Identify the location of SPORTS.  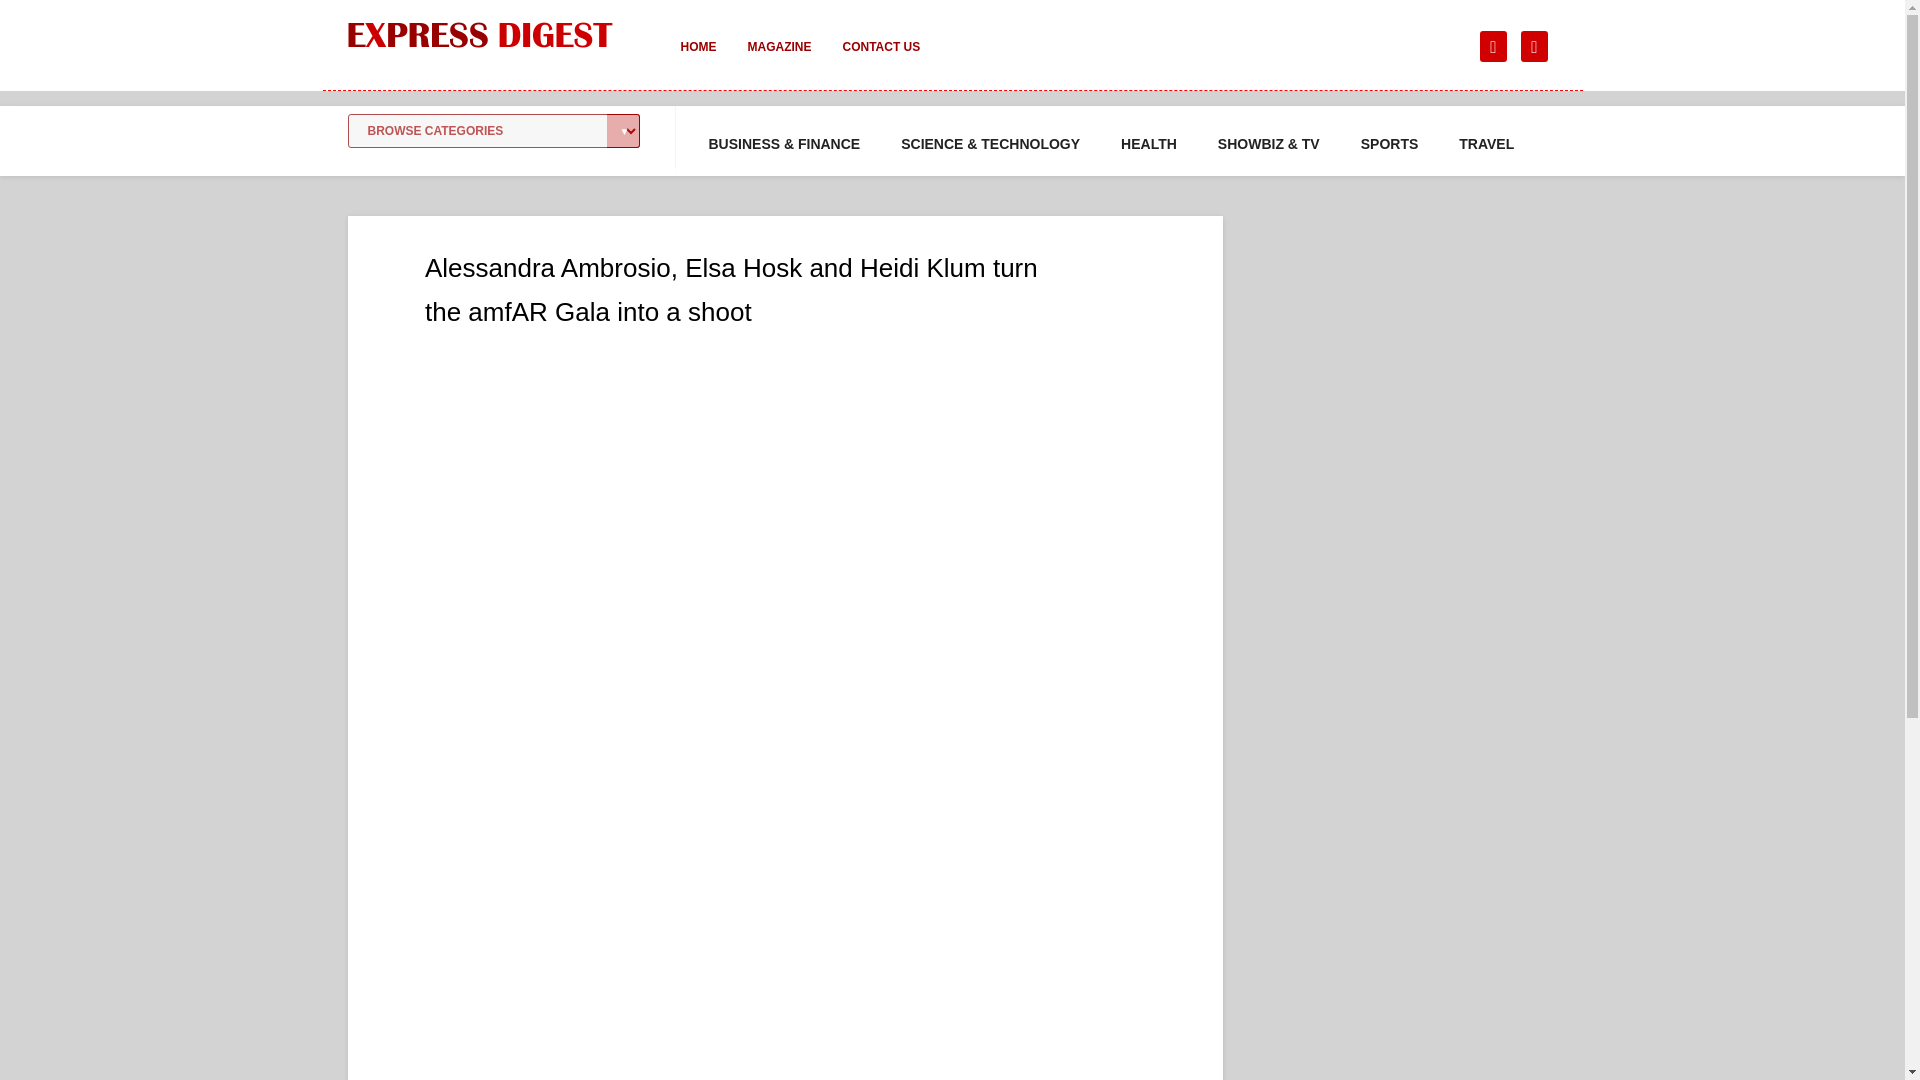
(1390, 144).